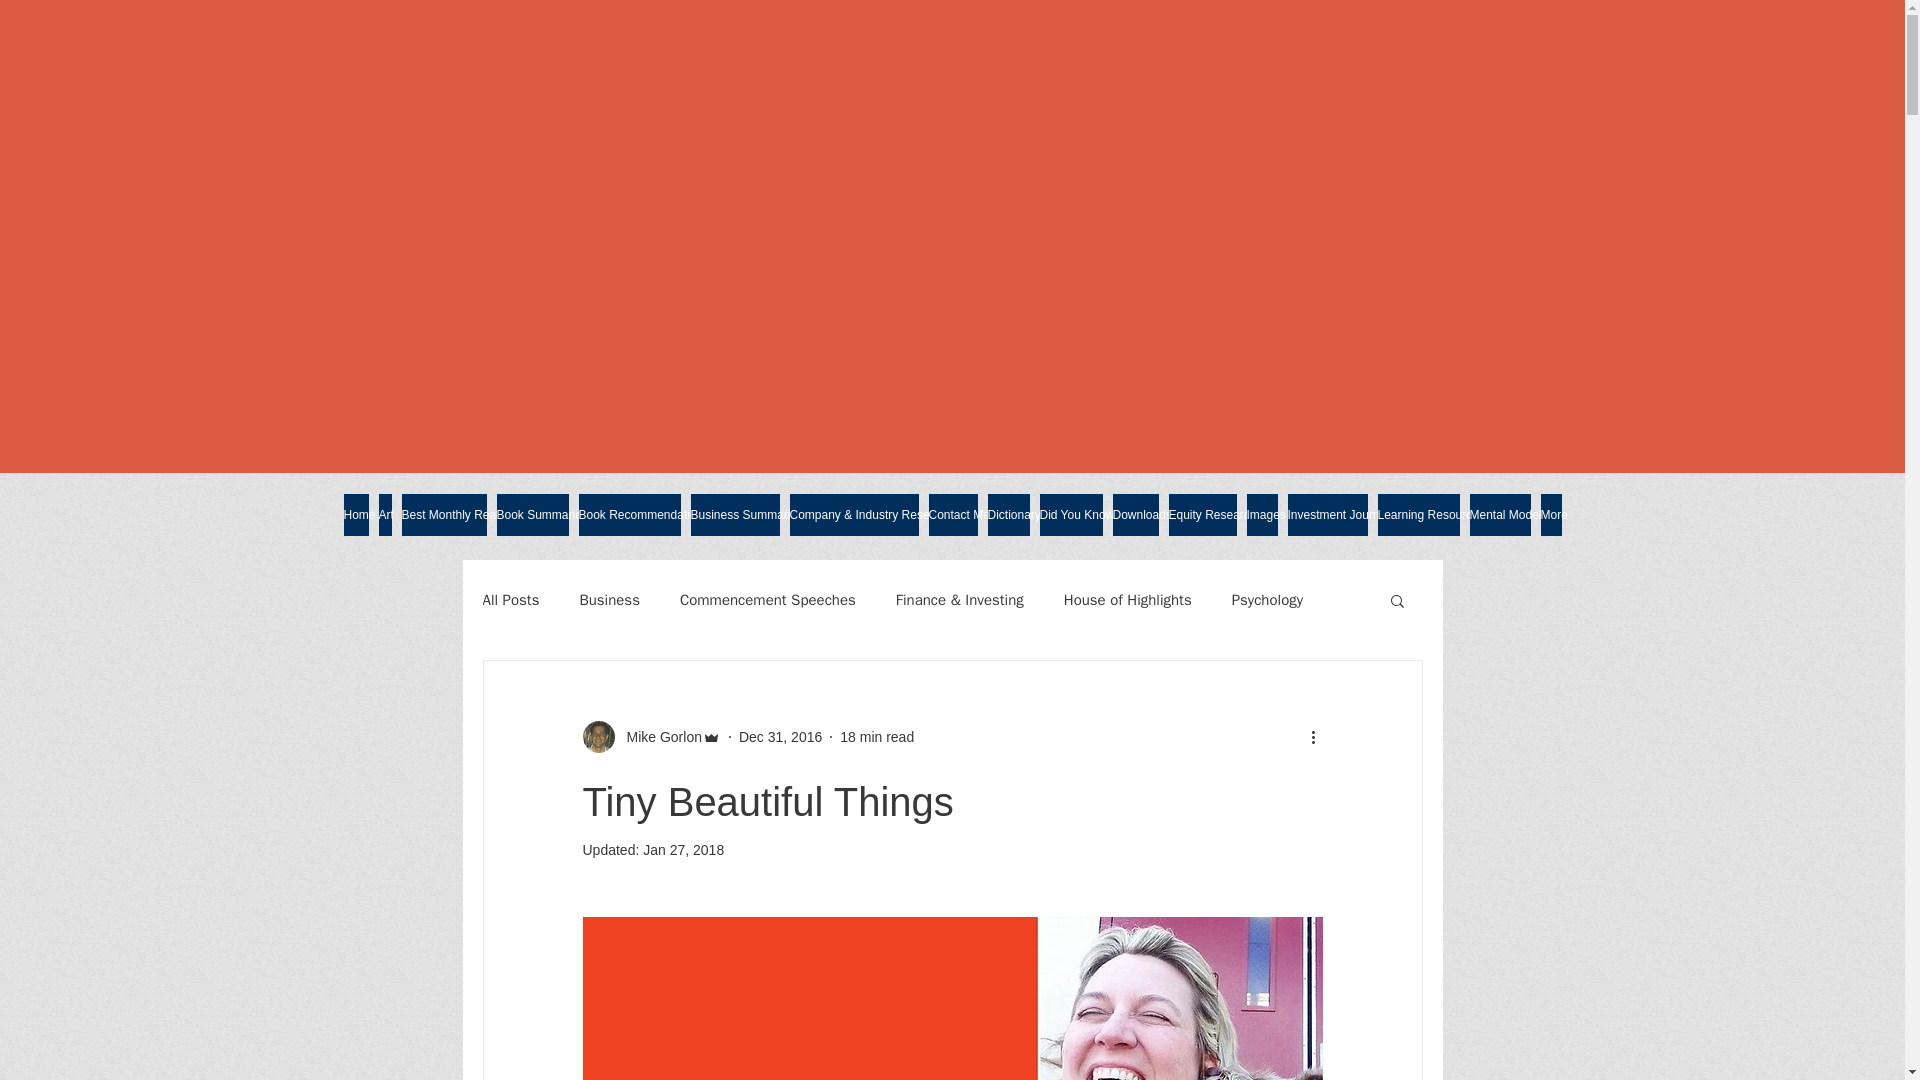  Describe the element at coordinates (650, 736) in the screenshot. I see `Mike Gorlon` at that location.